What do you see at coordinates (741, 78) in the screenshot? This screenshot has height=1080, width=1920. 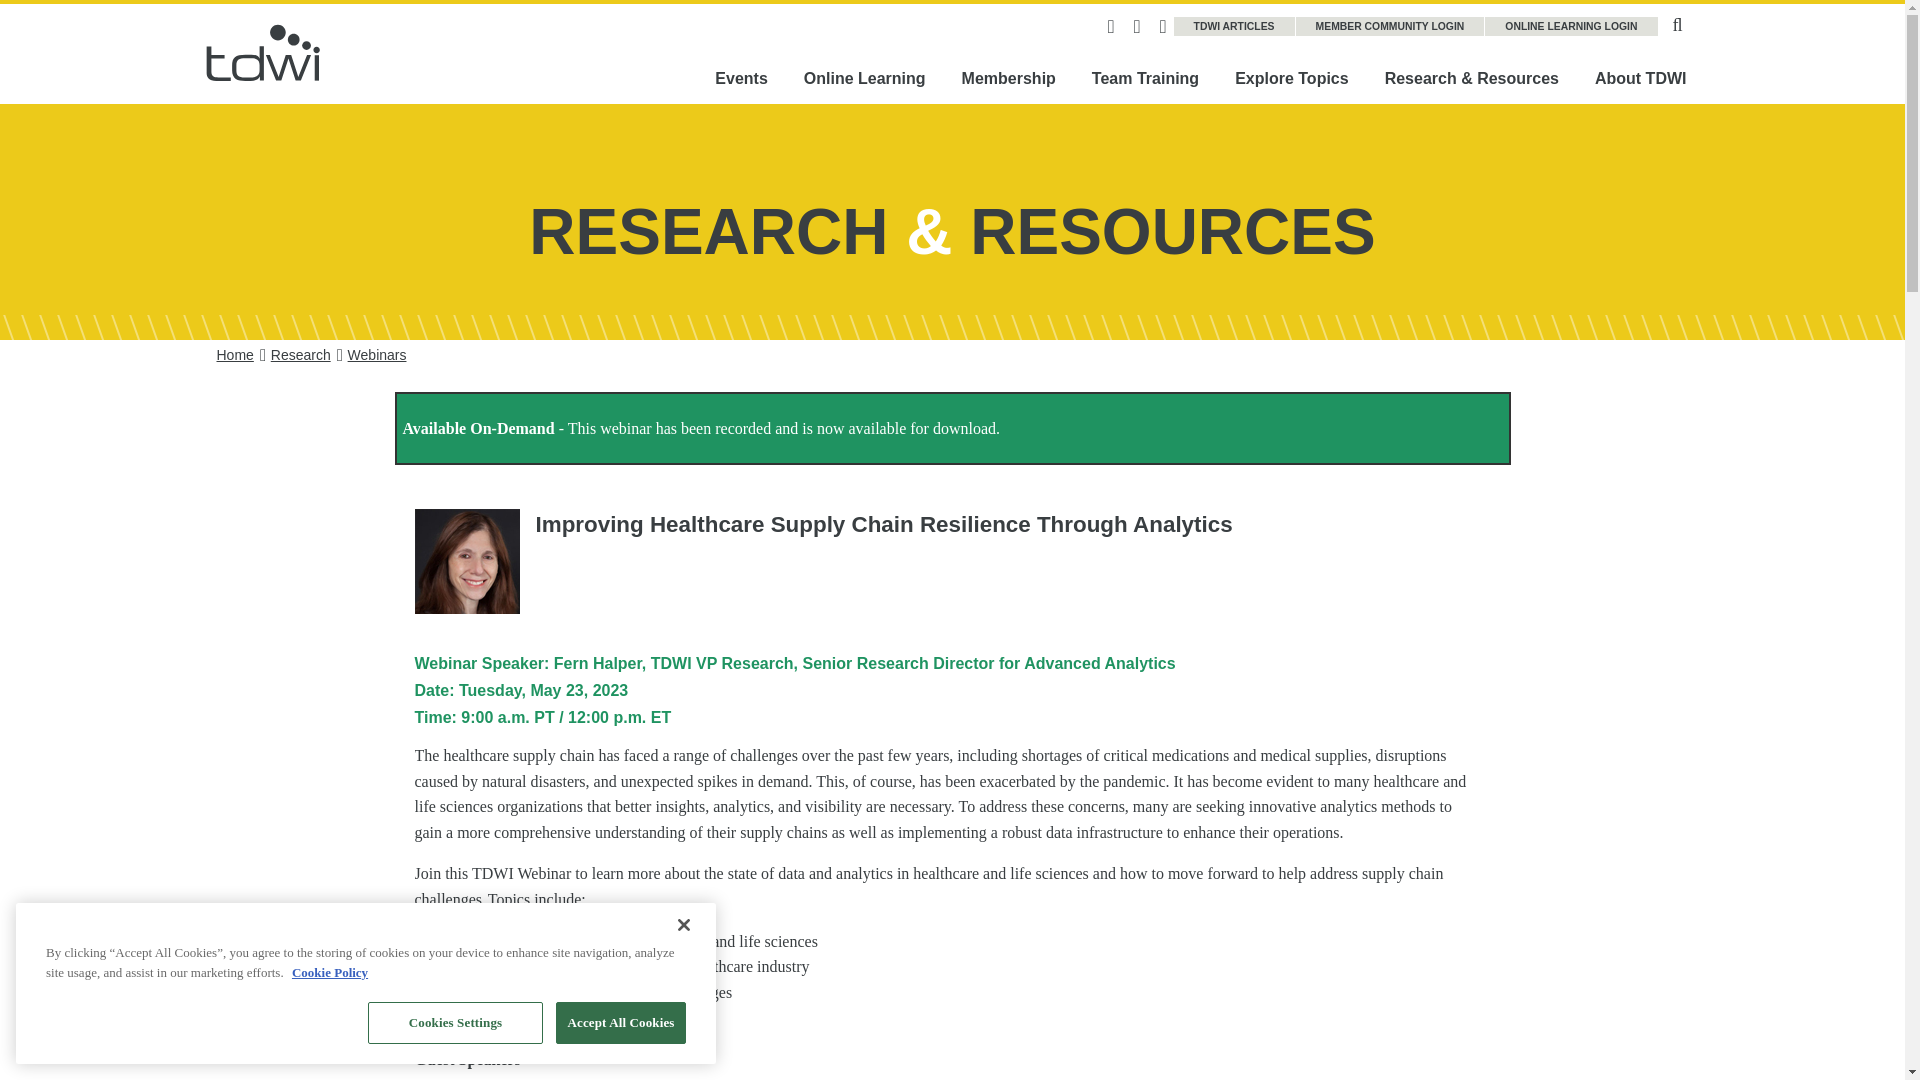 I see `Events` at bounding box center [741, 78].